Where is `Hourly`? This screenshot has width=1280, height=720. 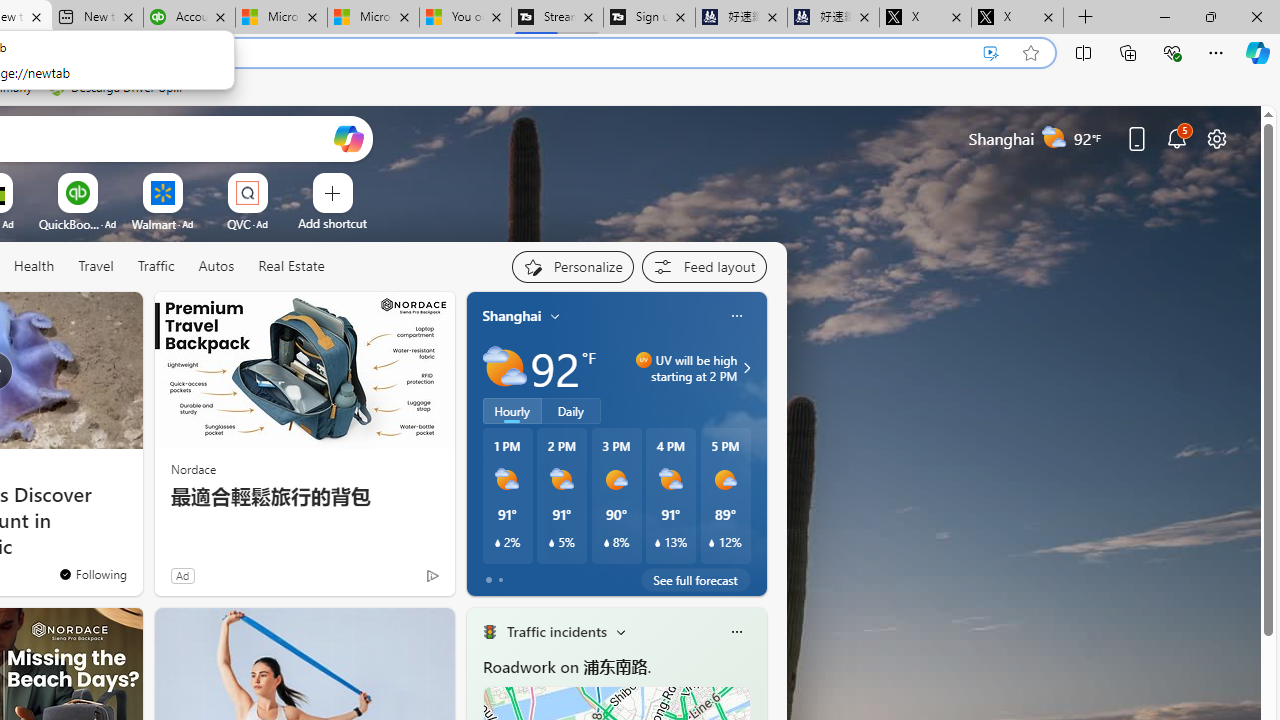
Hourly is located at coordinates (512, 411).